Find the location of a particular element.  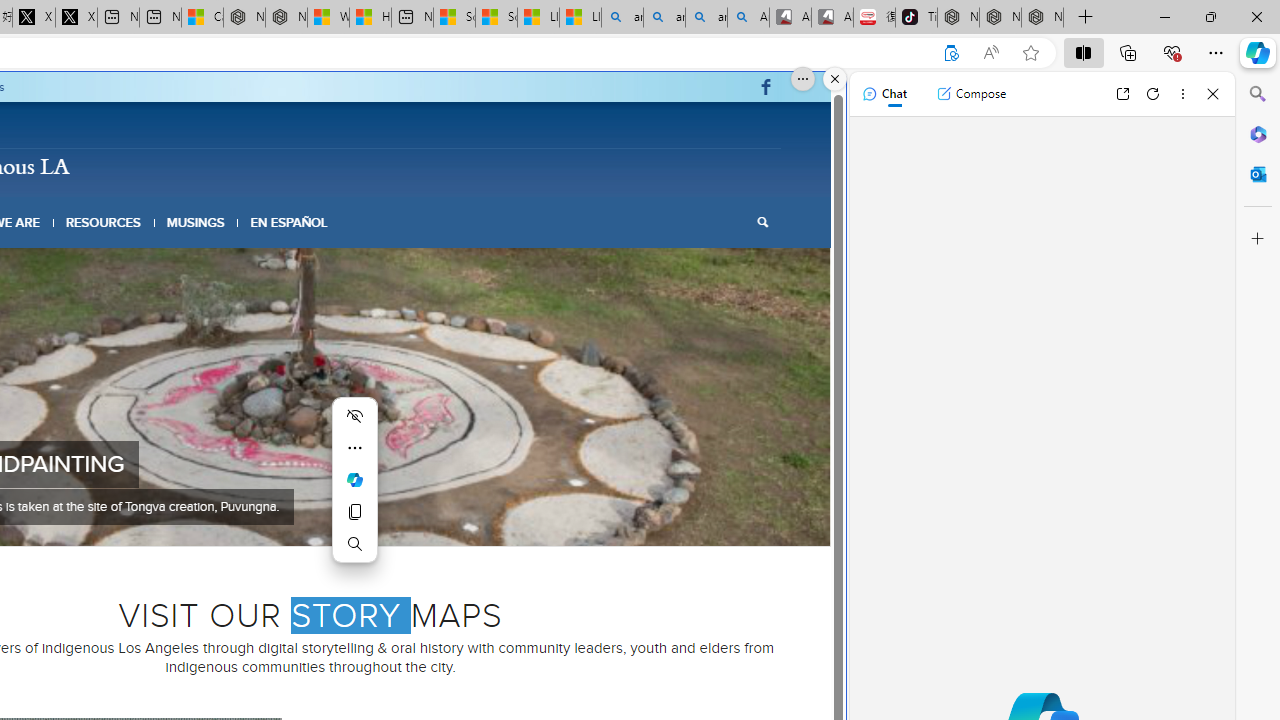

New Tab is located at coordinates (1086, 18).